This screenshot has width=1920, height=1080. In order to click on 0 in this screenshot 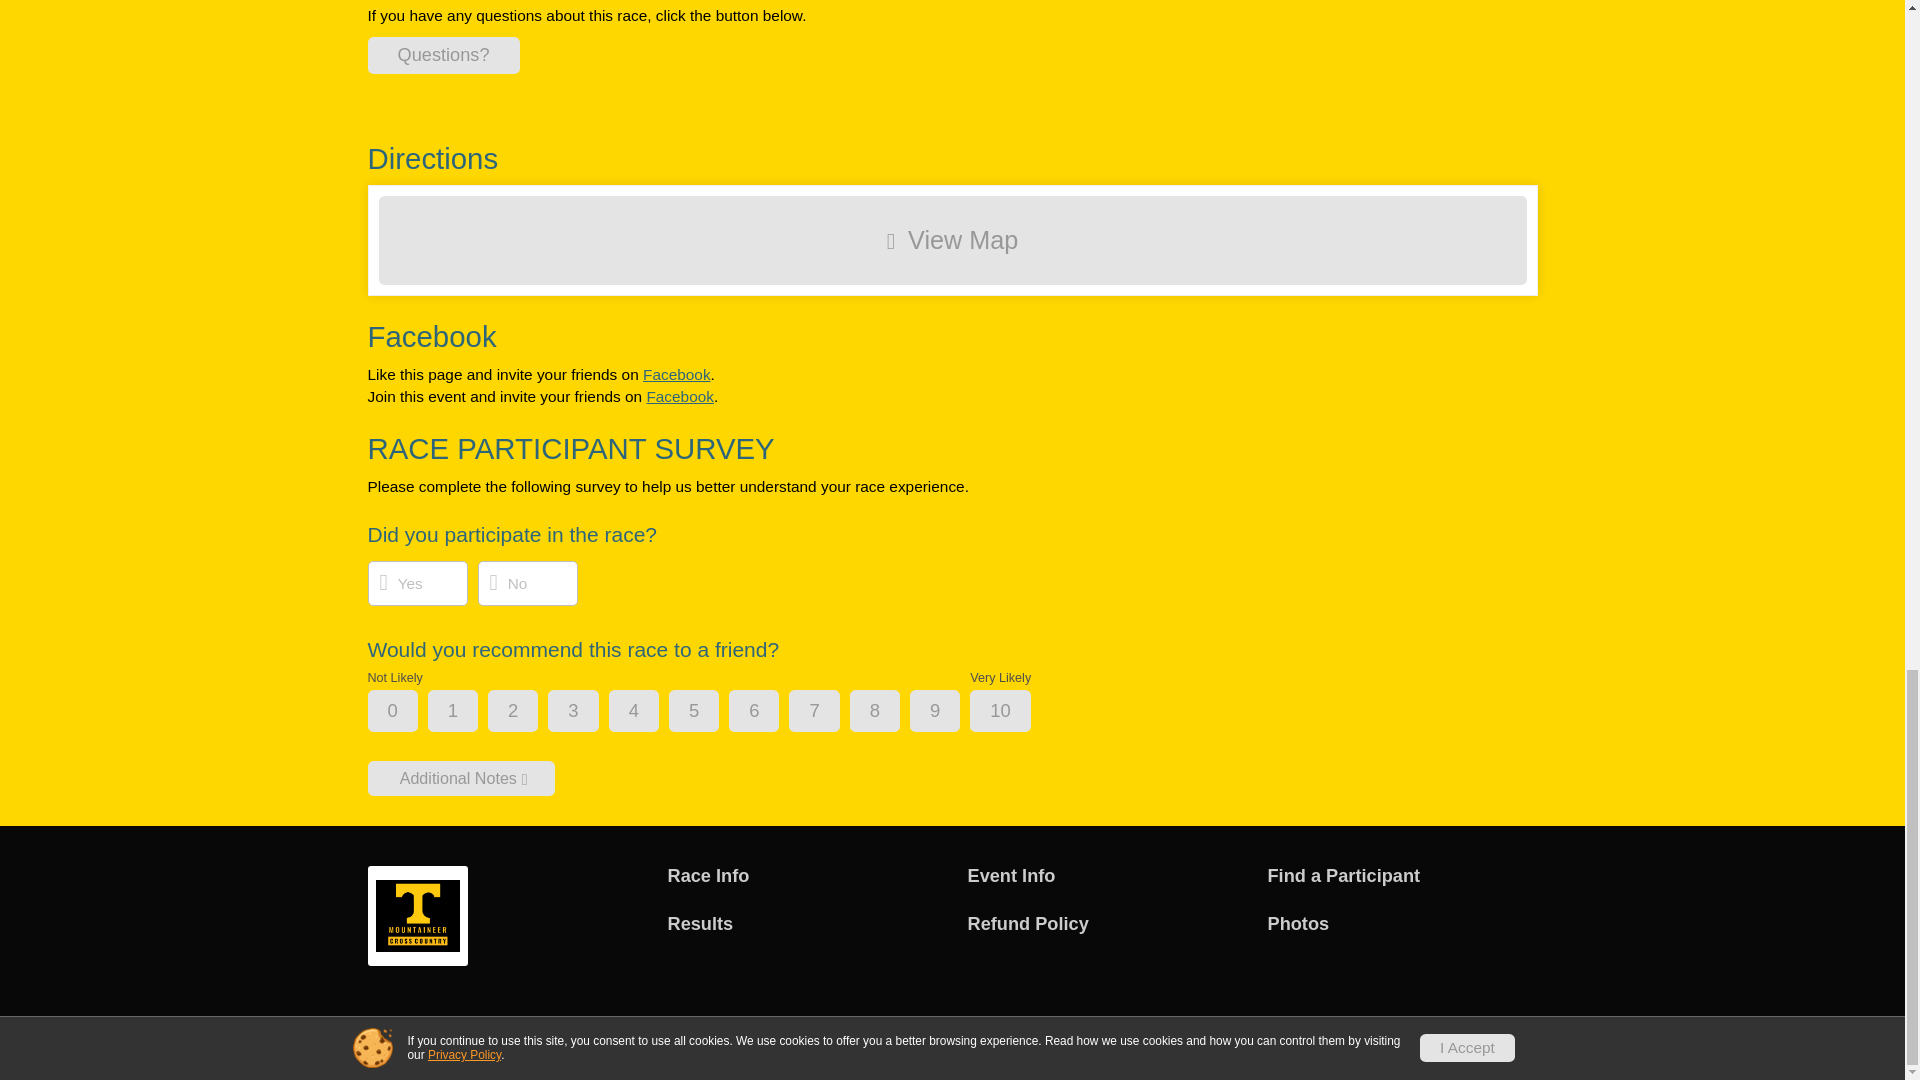, I will do `click(410, 712)`.